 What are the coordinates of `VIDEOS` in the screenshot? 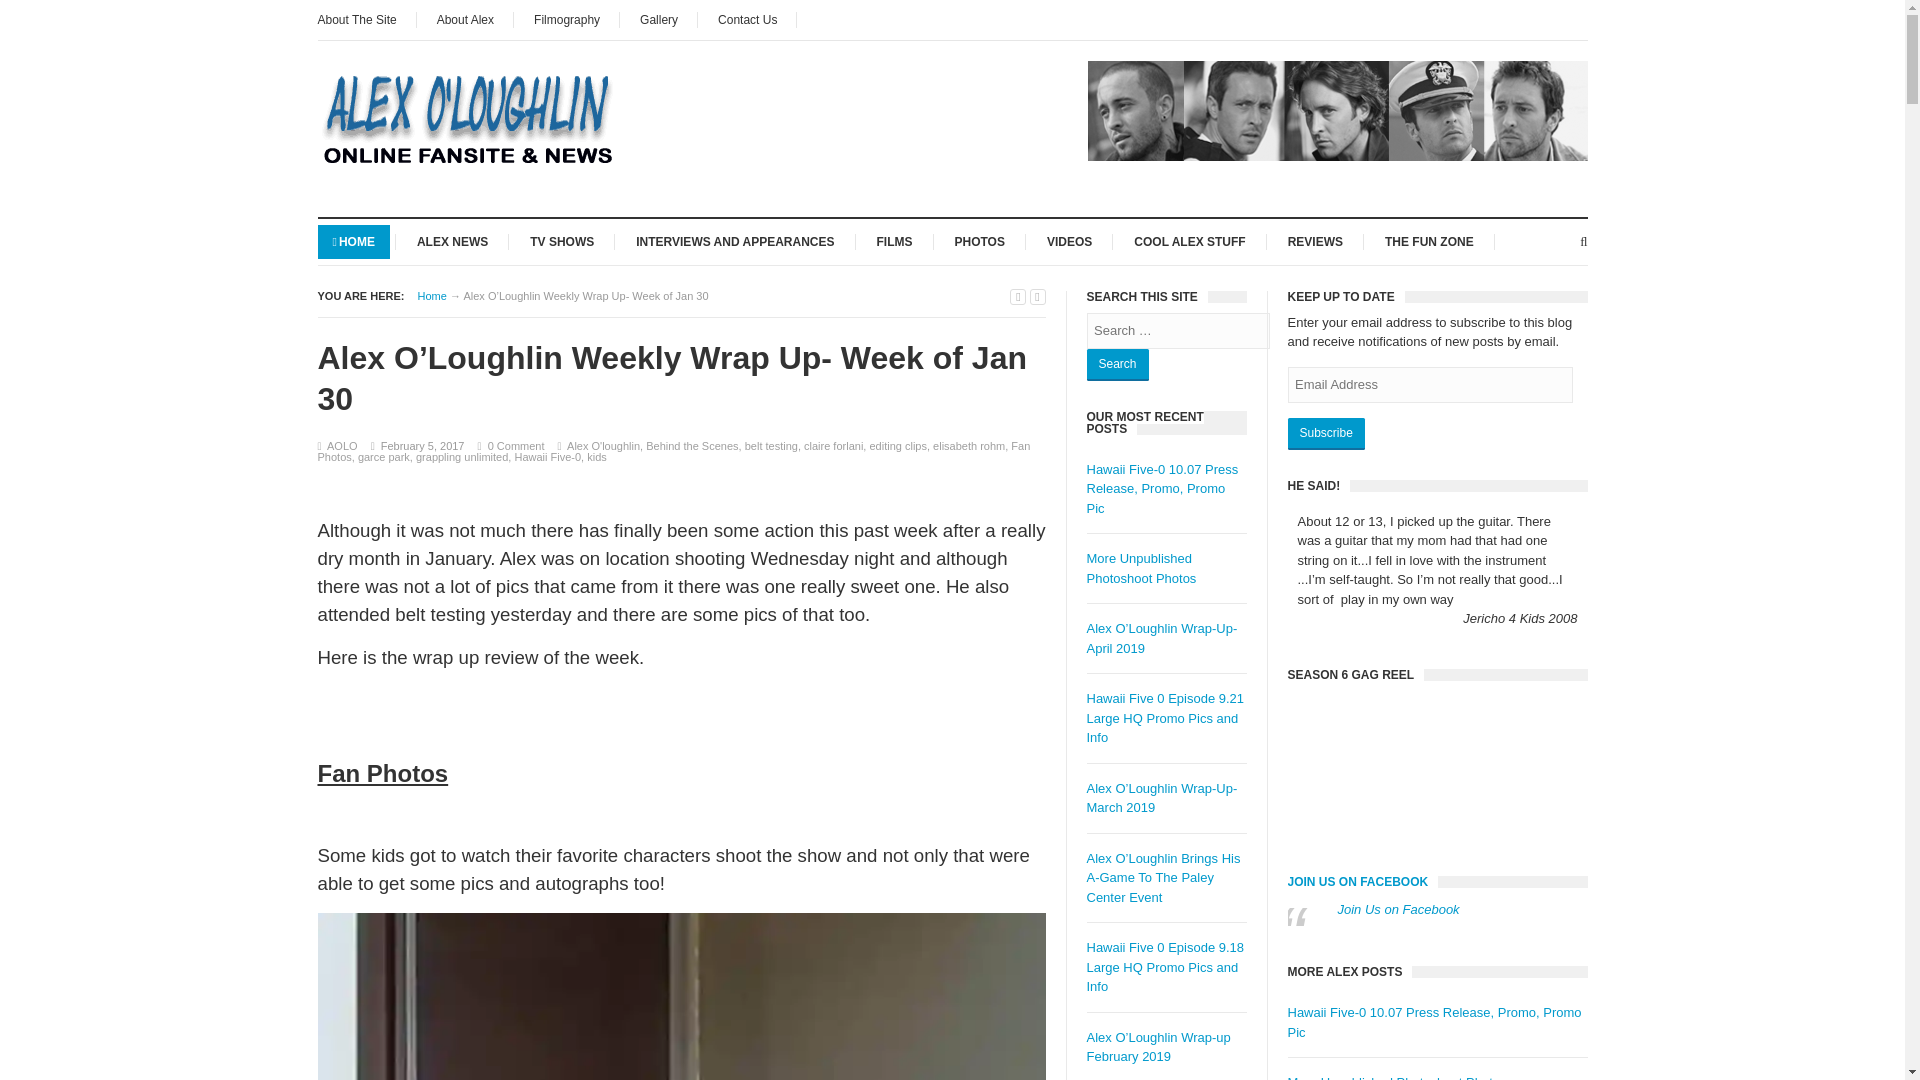 It's located at (1070, 240).